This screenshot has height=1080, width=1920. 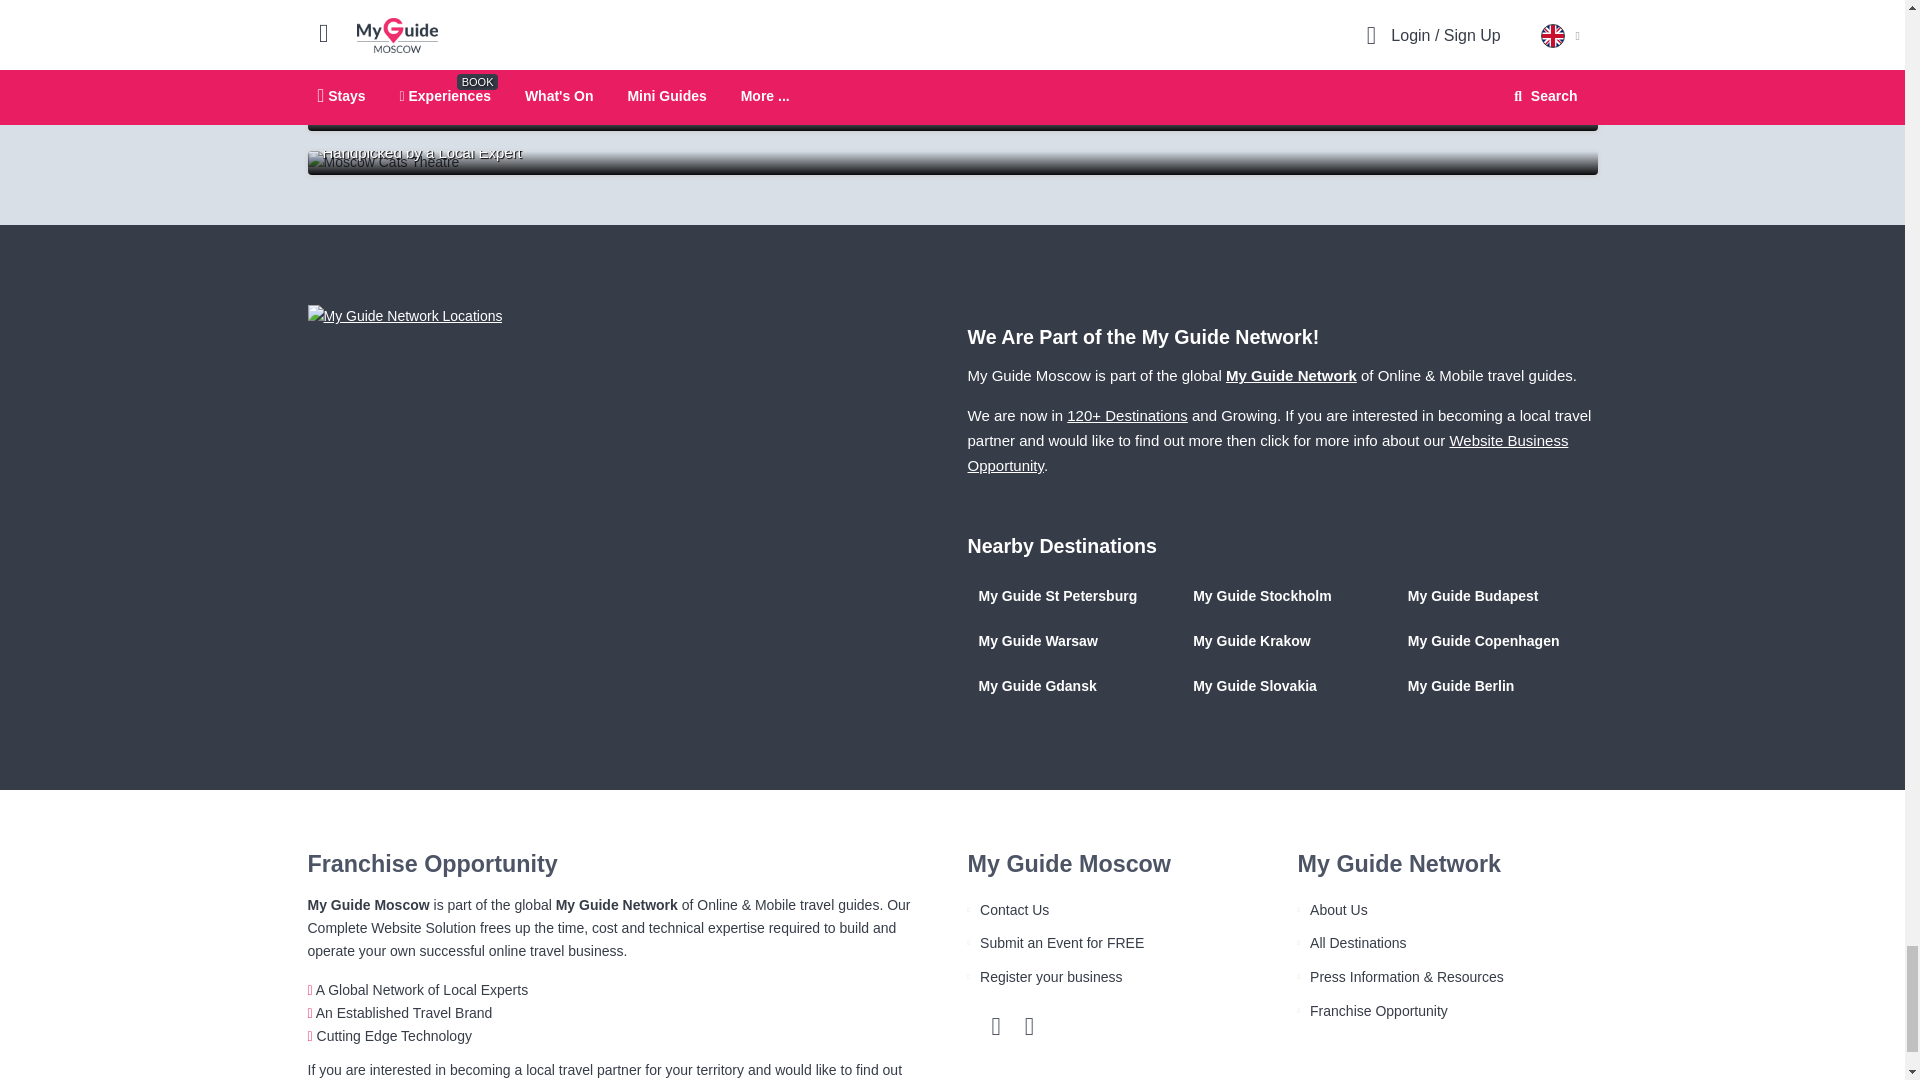 What do you see at coordinates (952, 74) in the screenshot?
I see `Must See Places For First Timers` at bounding box center [952, 74].